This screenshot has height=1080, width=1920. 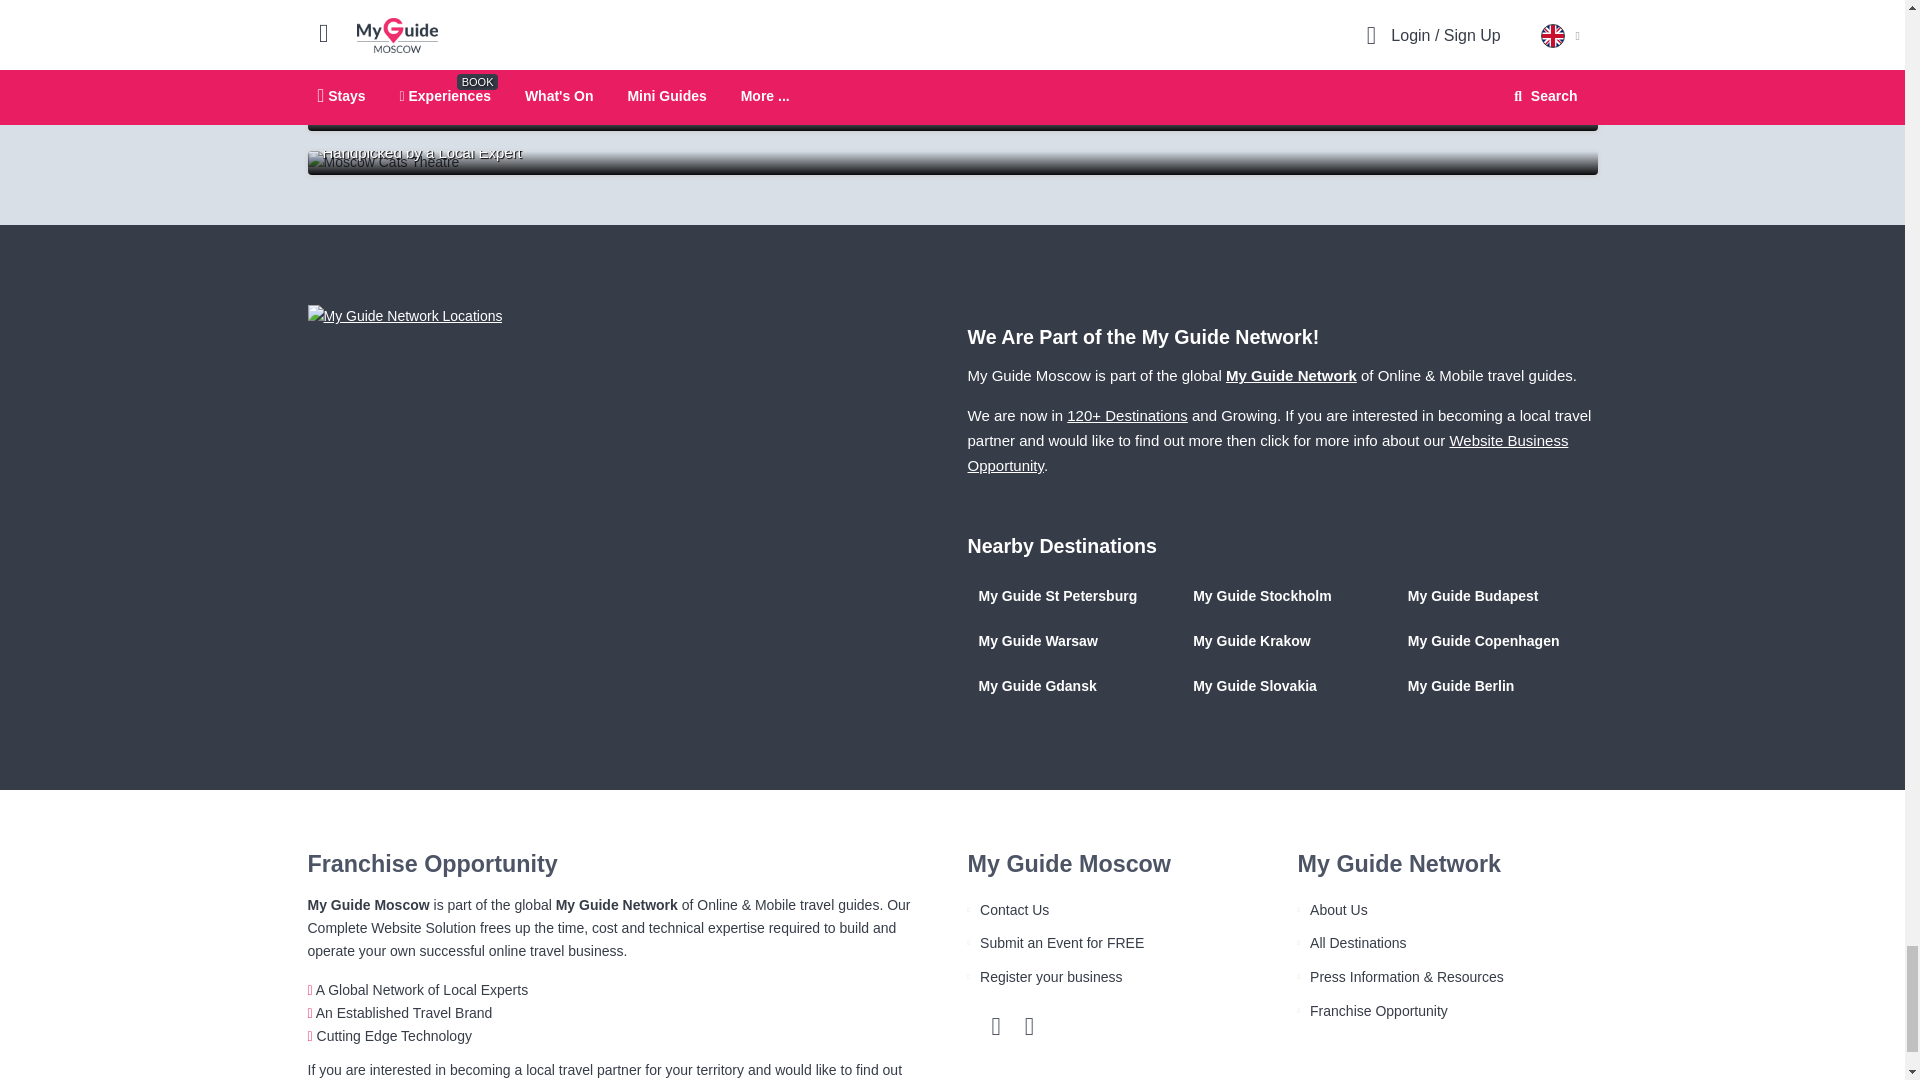 What do you see at coordinates (952, 74) in the screenshot?
I see `Must See Places For First Timers` at bounding box center [952, 74].